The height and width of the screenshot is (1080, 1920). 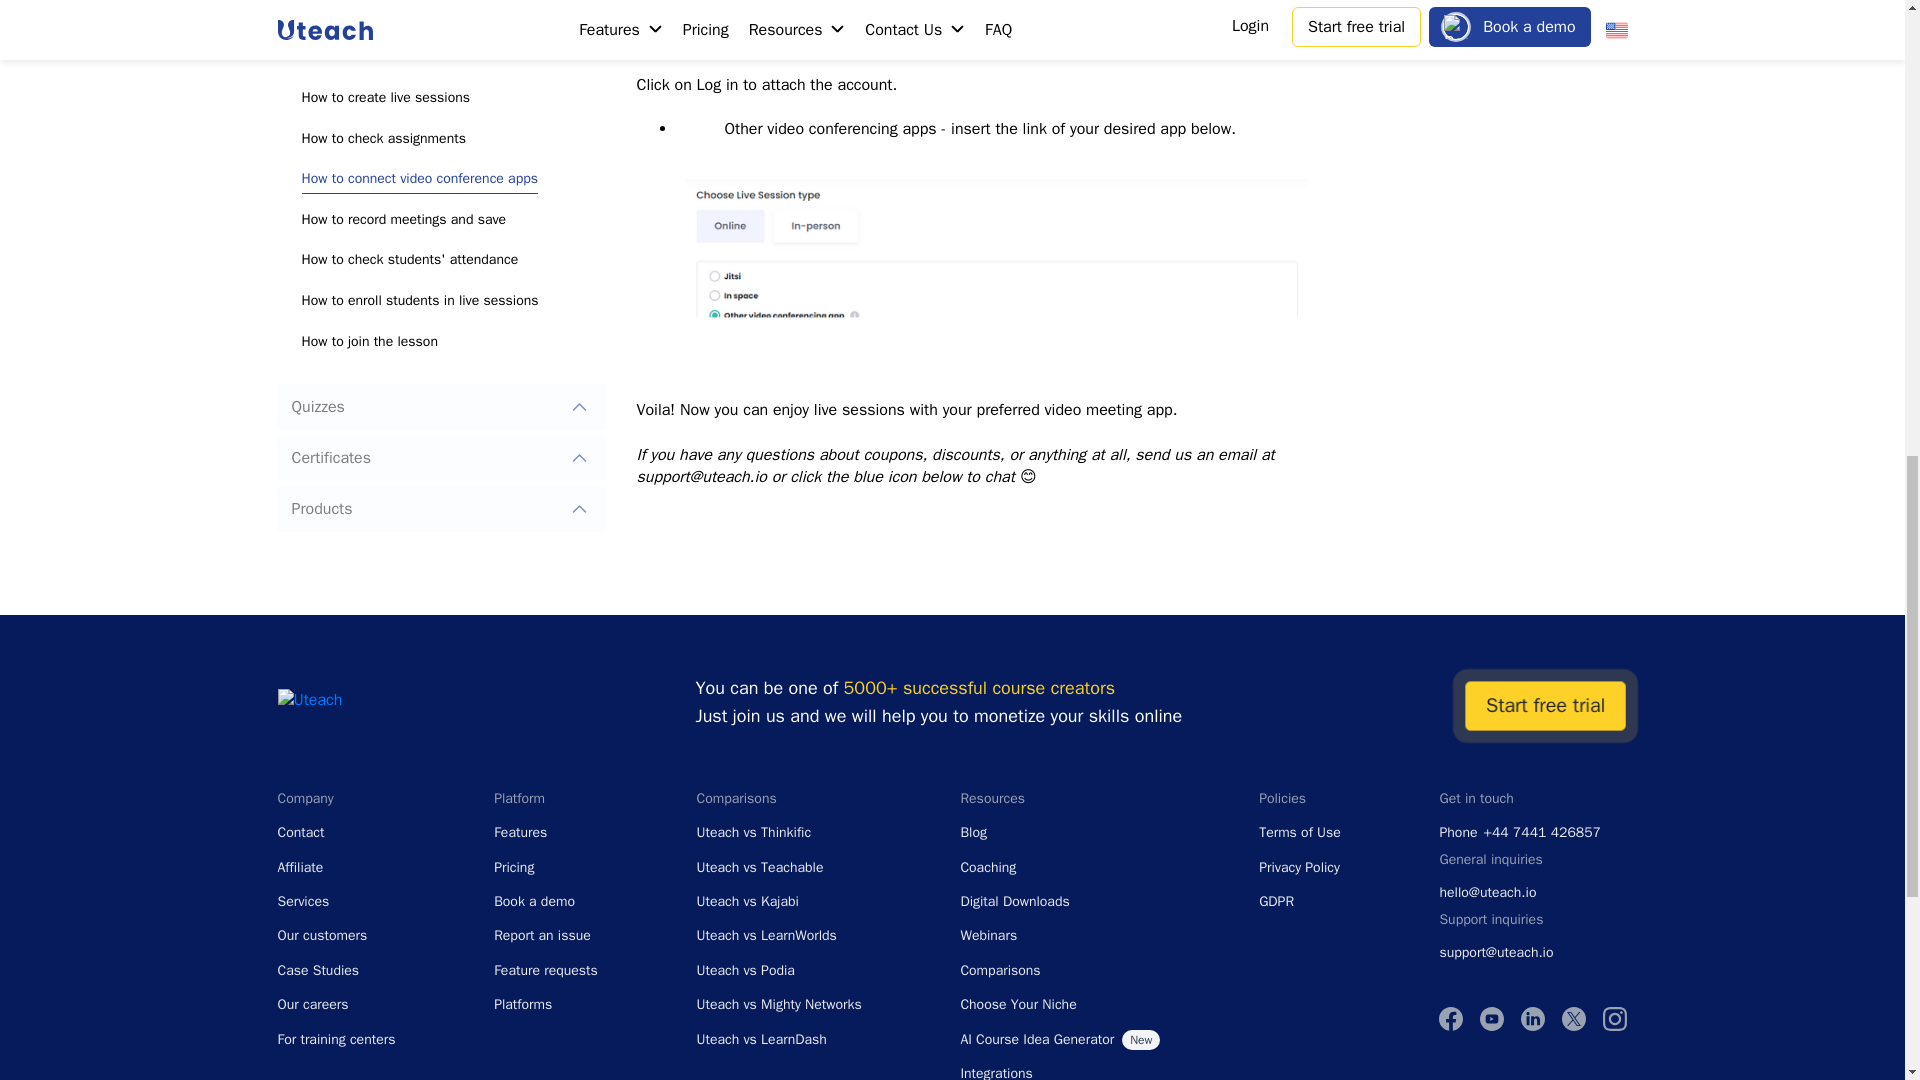 I want to click on facebook, so click(x=1450, y=1018).